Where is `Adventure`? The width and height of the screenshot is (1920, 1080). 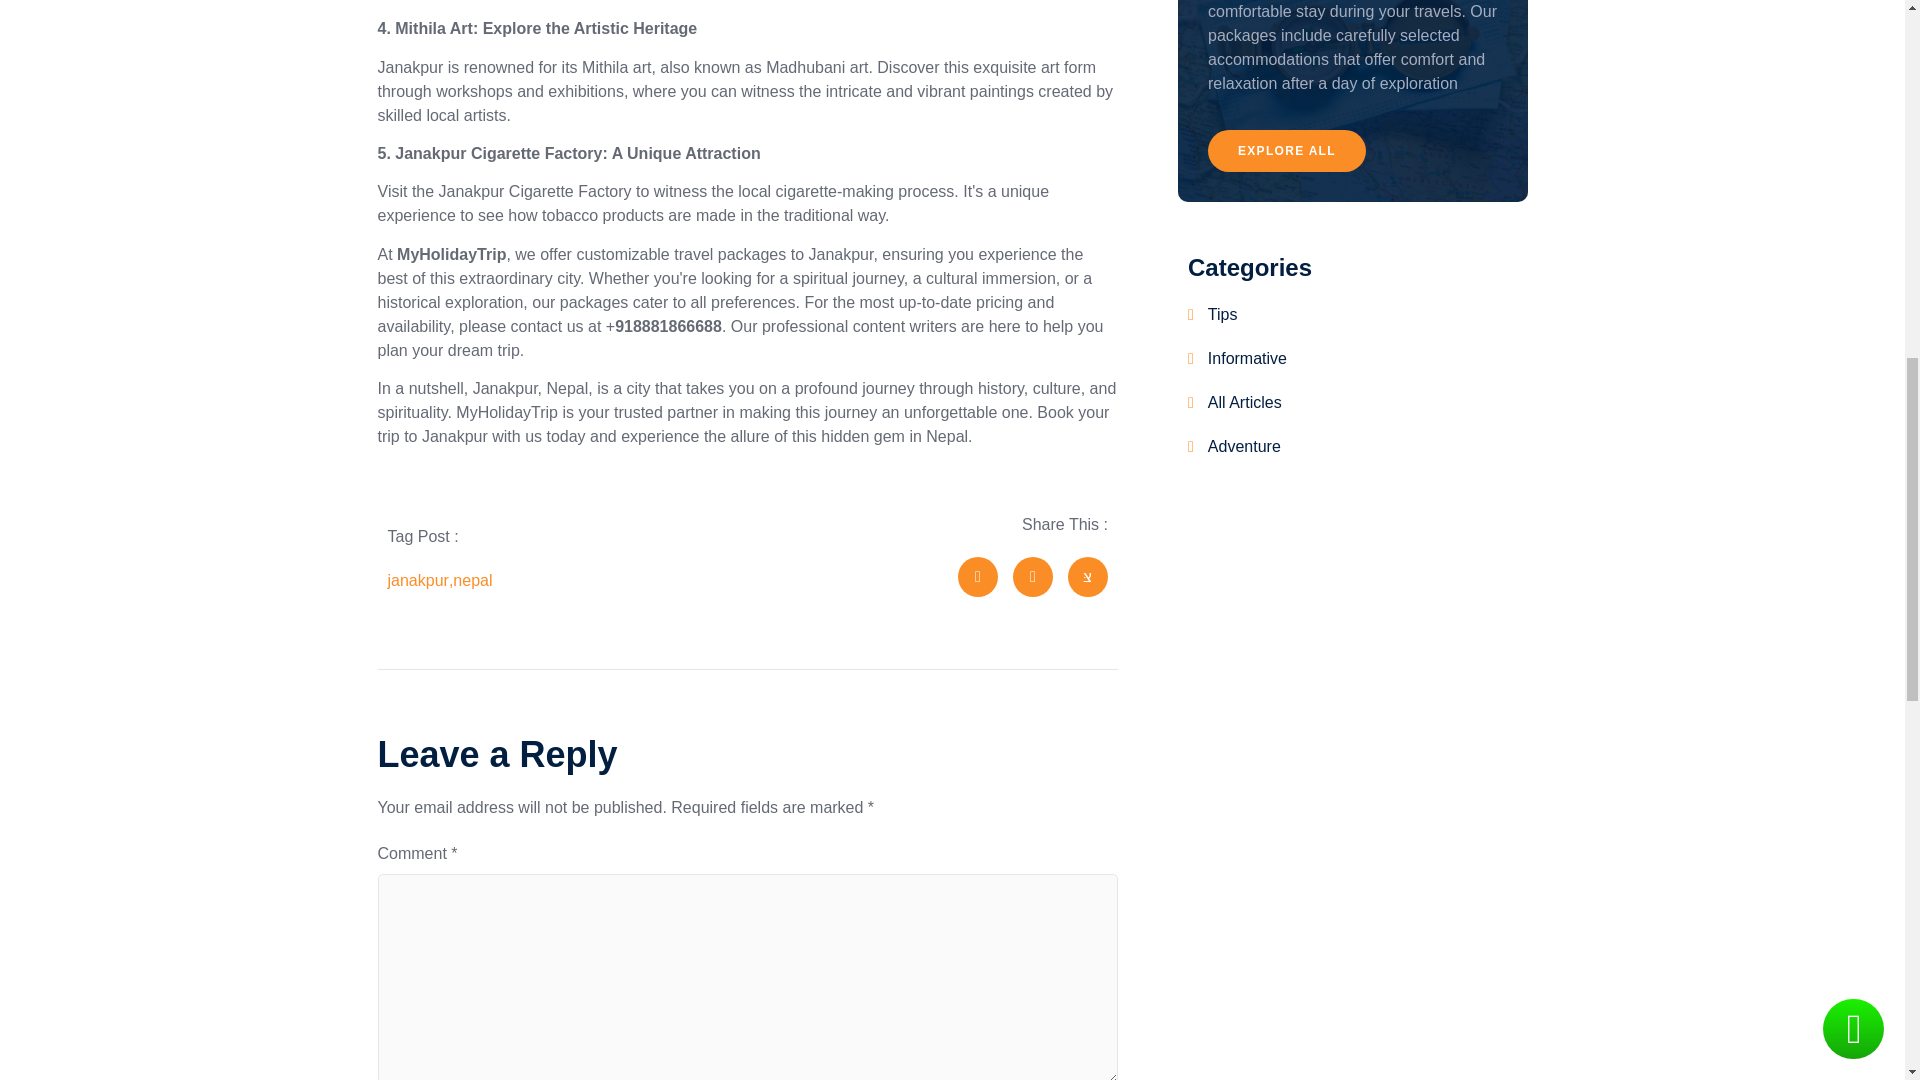 Adventure is located at coordinates (1234, 447).